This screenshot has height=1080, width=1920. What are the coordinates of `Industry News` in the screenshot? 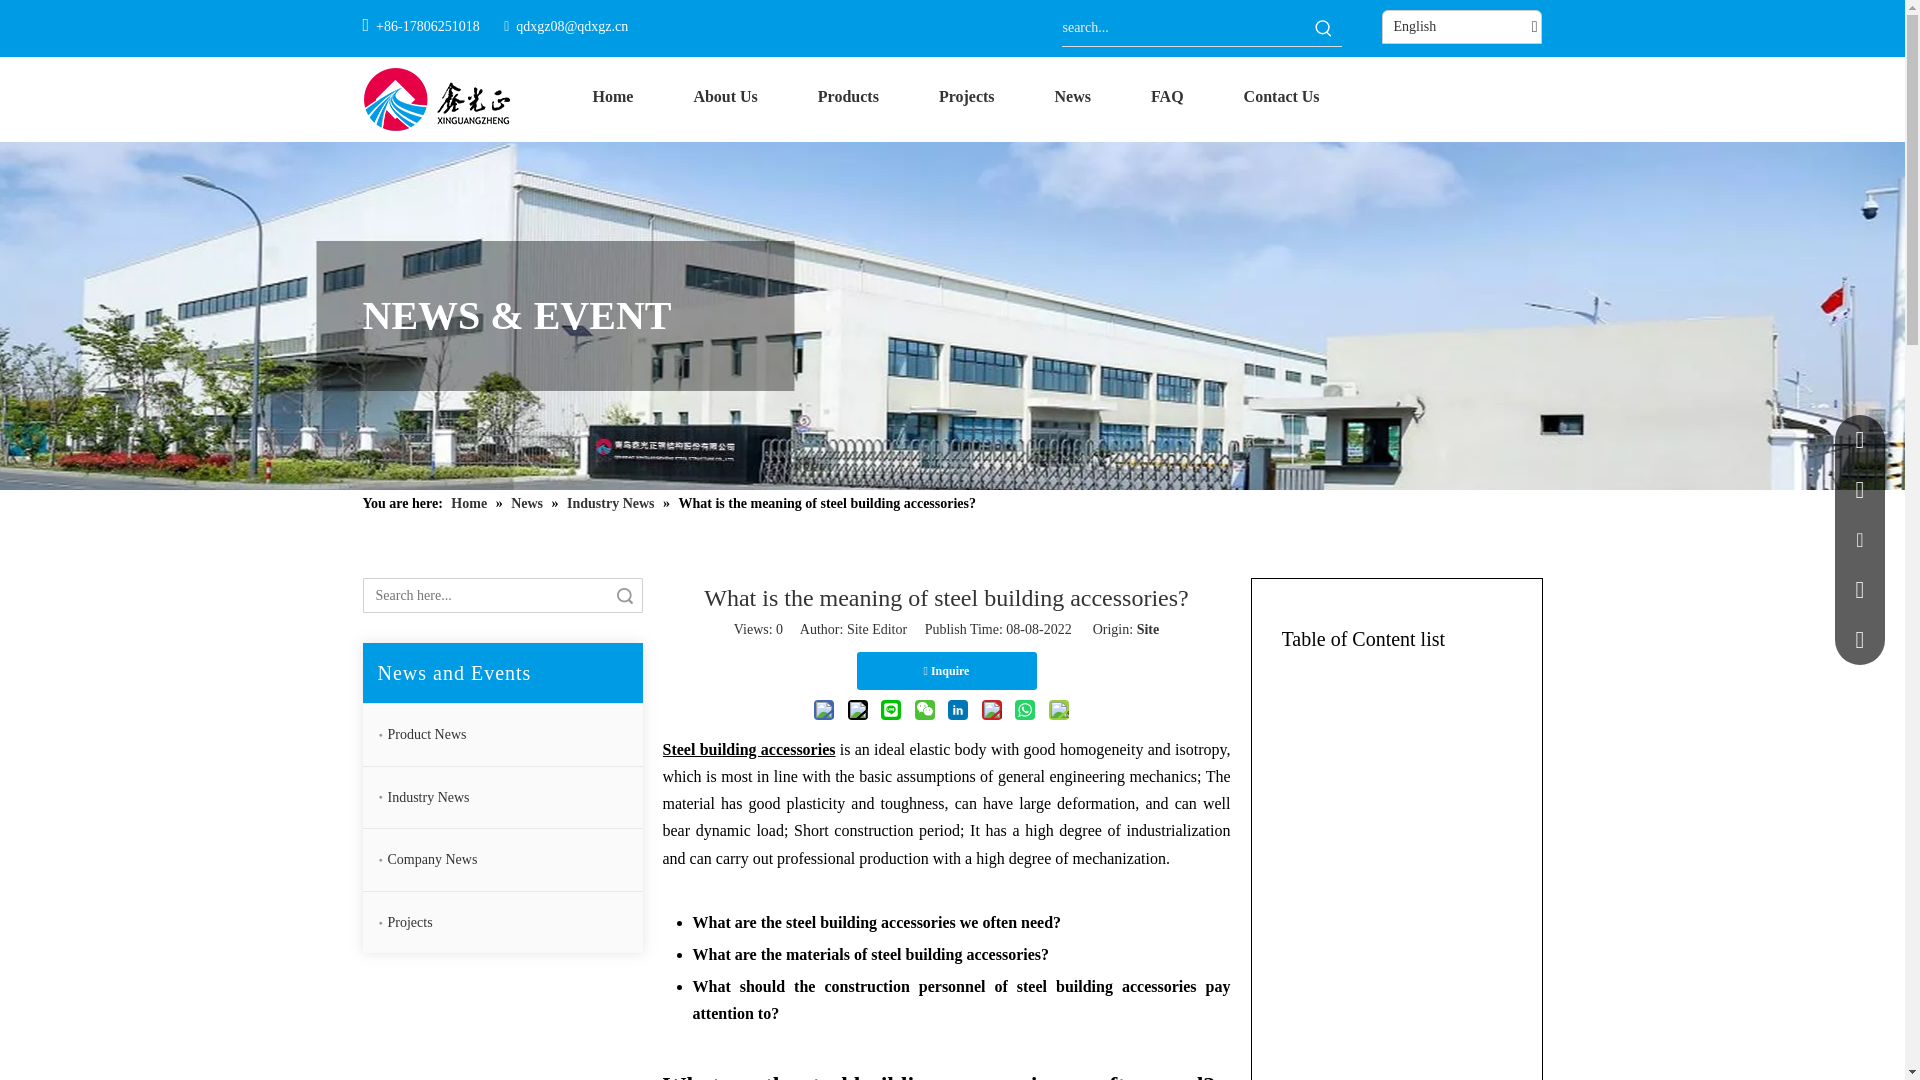 It's located at (515, 798).